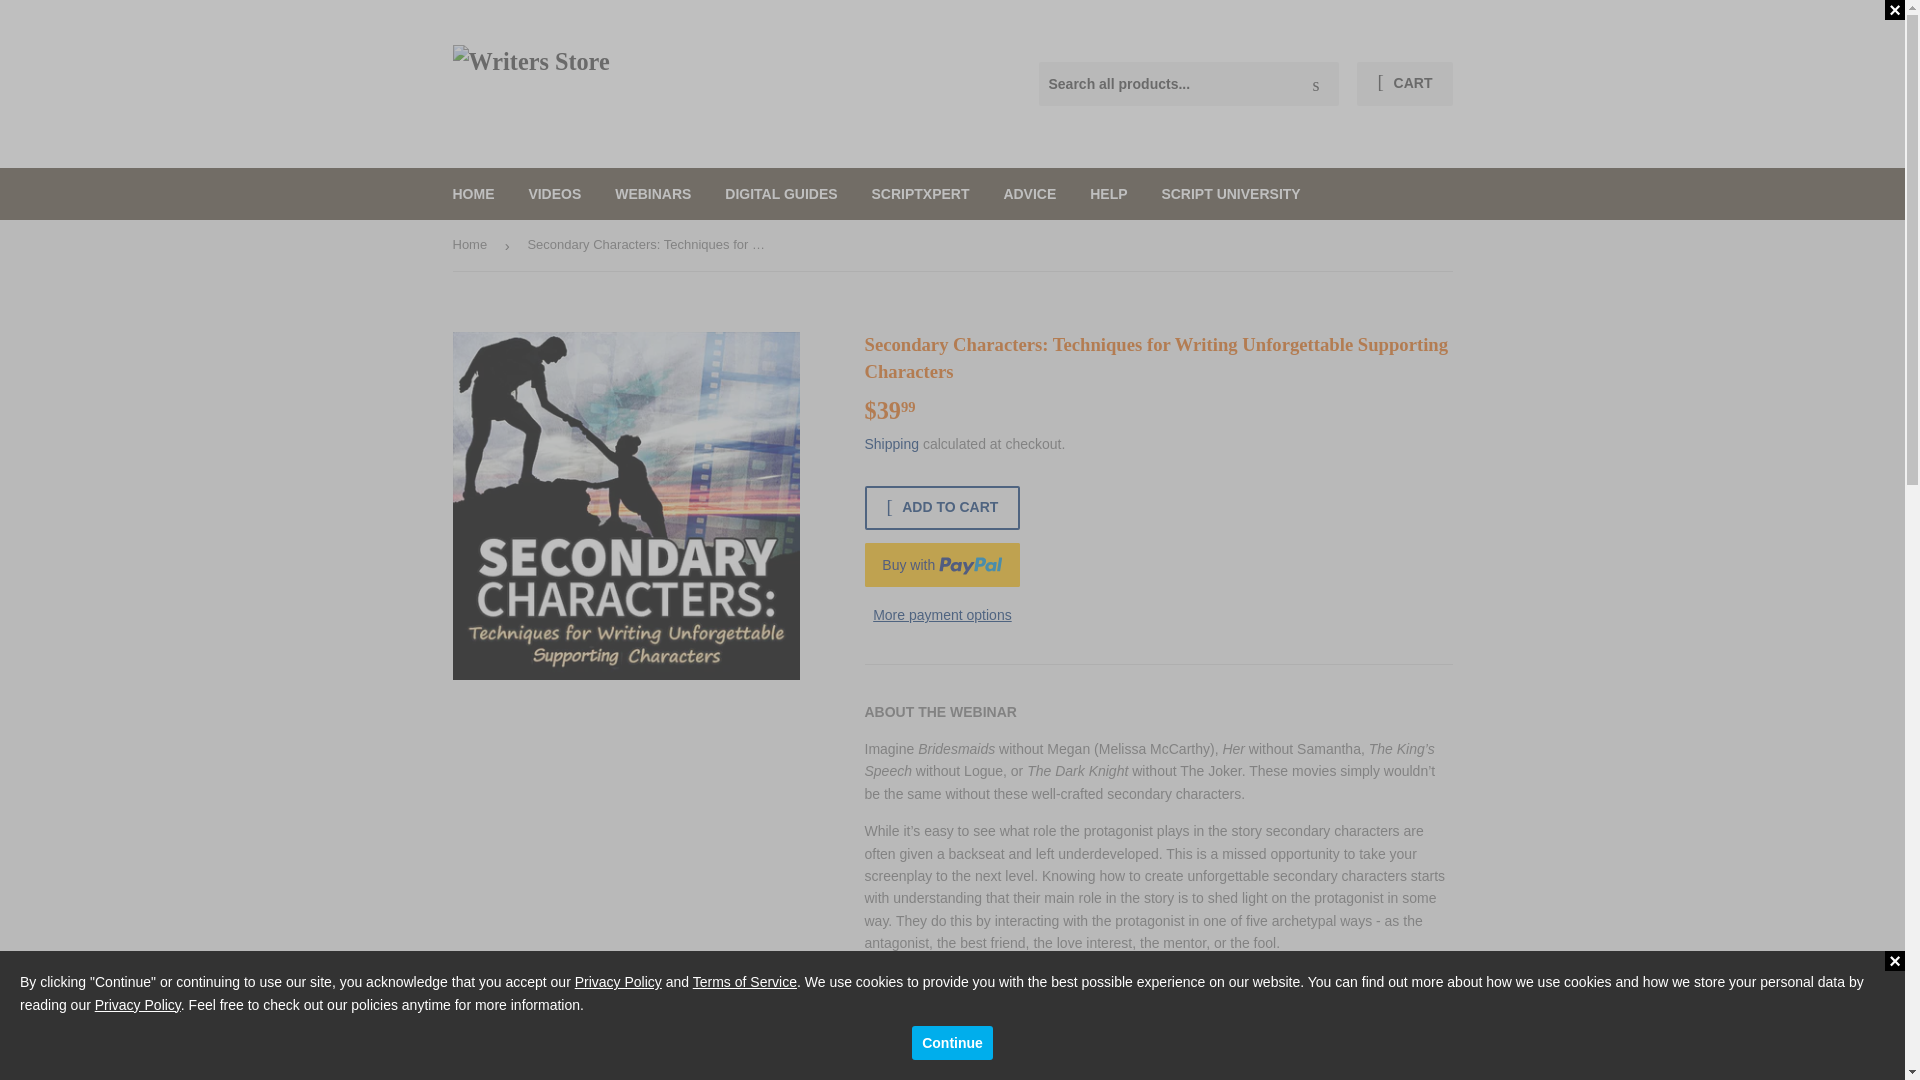 The height and width of the screenshot is (1080, 1920). Describe the element at coordinates (652, 194) in the screenshot. I see `WEBINARS` at that location.